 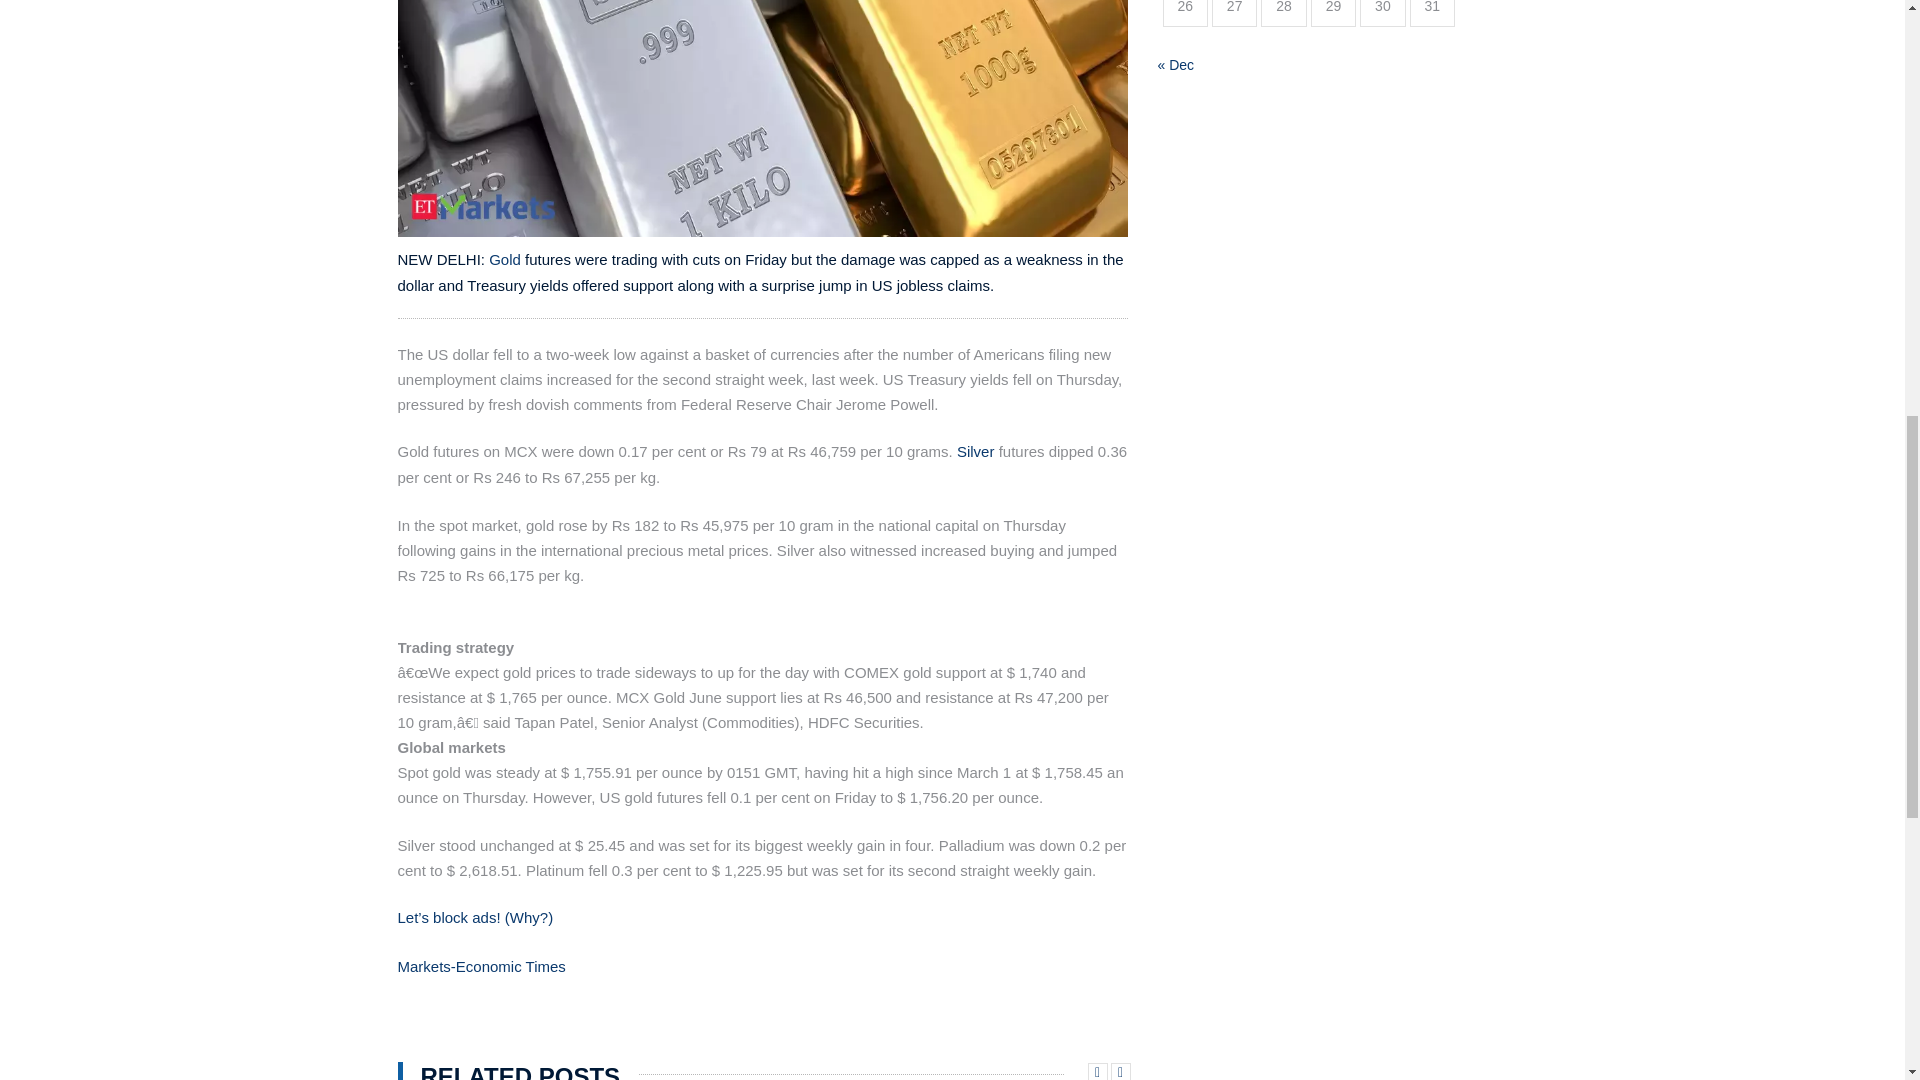 What do you see at coordinates (975, 451) in the screenshot?
I see `Silver` at bounding box center [975, 451].